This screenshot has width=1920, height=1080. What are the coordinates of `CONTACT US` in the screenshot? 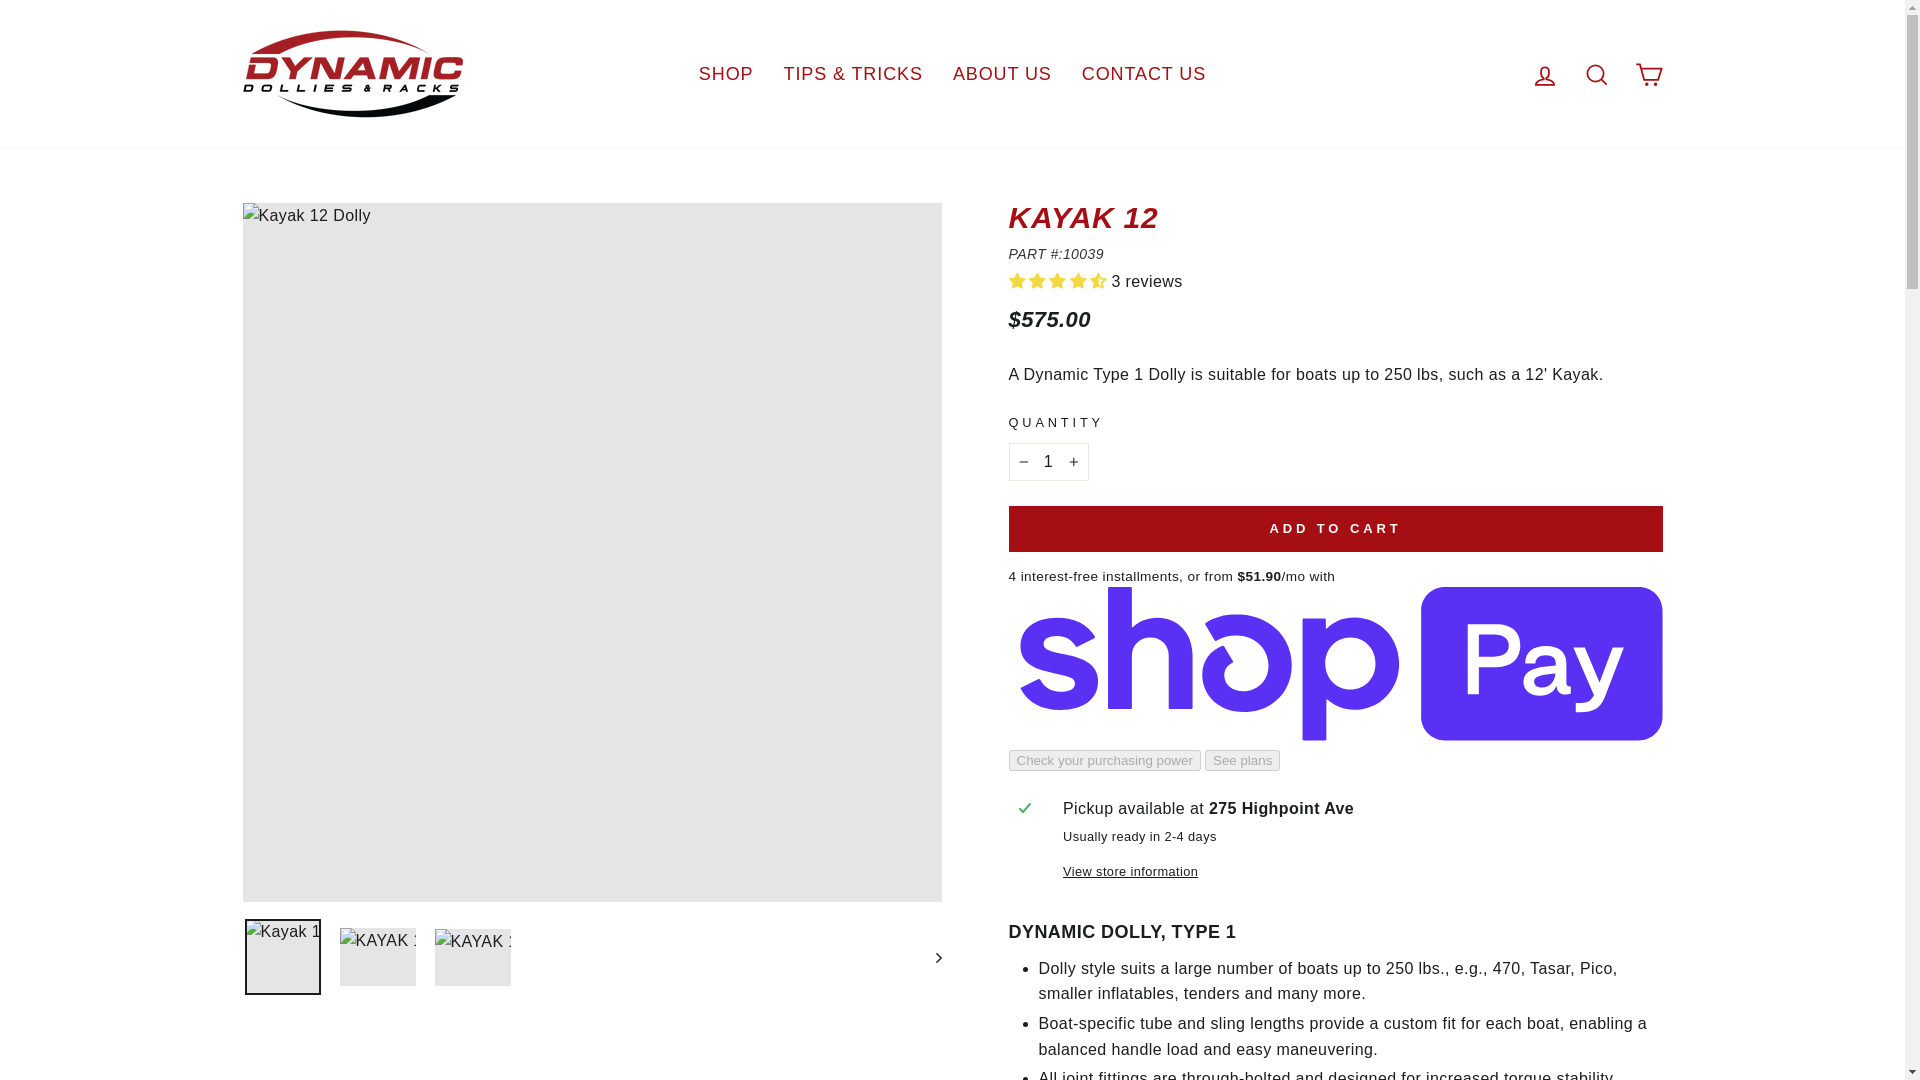 It's located at (1144, 74).